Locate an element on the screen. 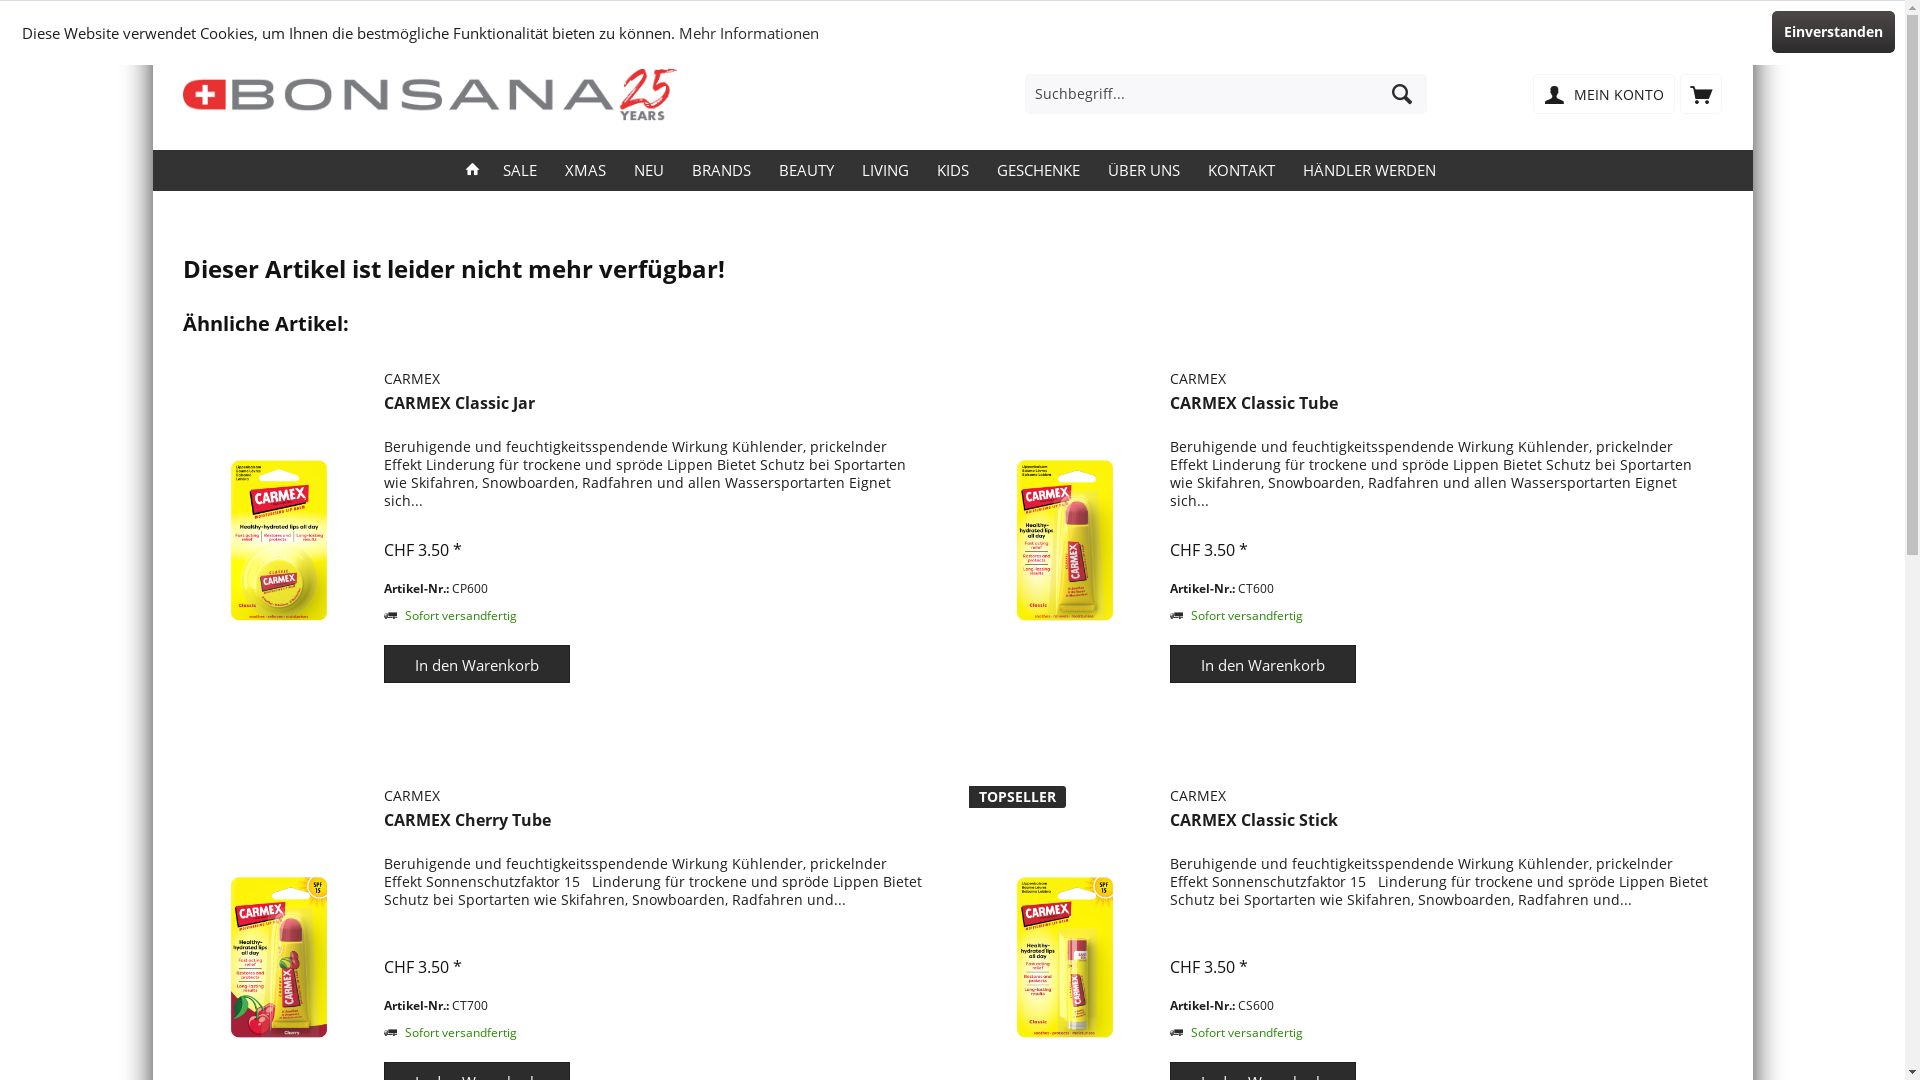  NEU is located at coordinates (649, 170).